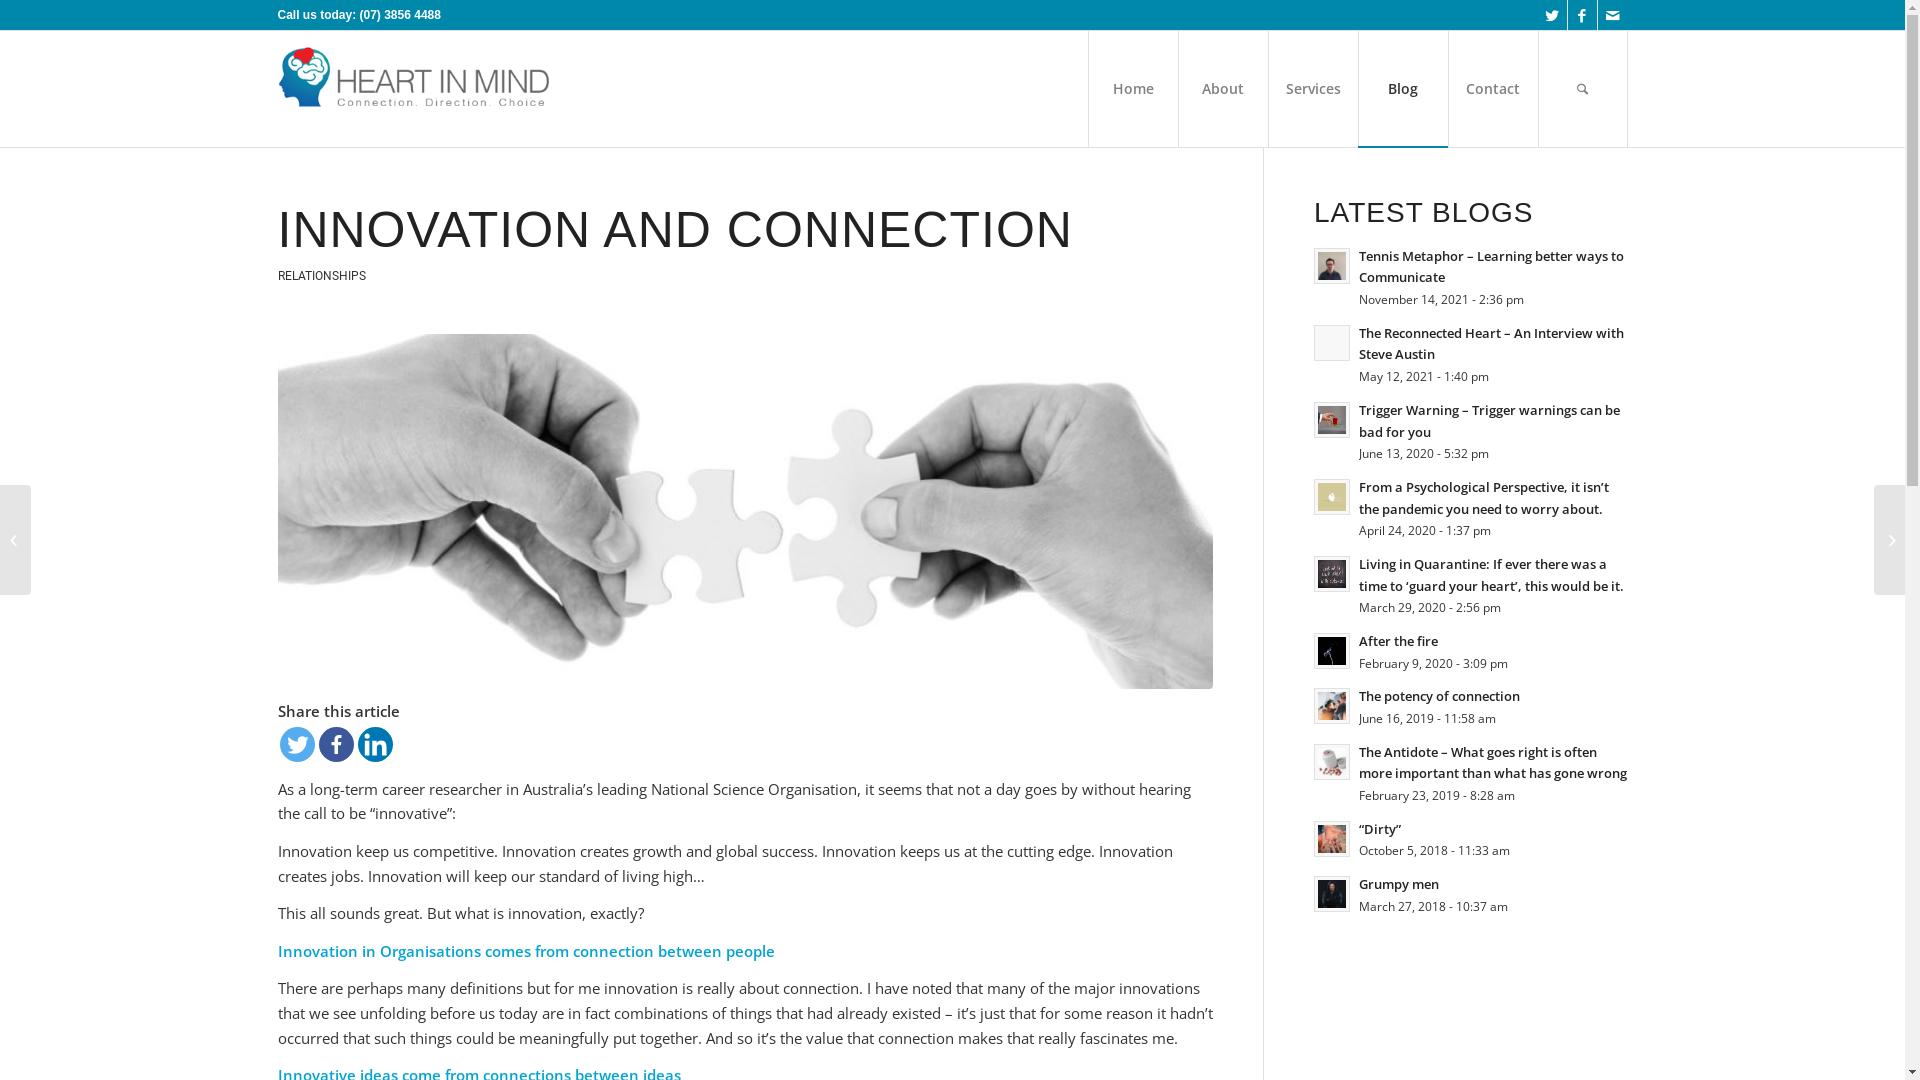 The image size is (1920, 1080). Describe the element at coordinates (1313, 89) in the screenshot. I see `Services` at that location.